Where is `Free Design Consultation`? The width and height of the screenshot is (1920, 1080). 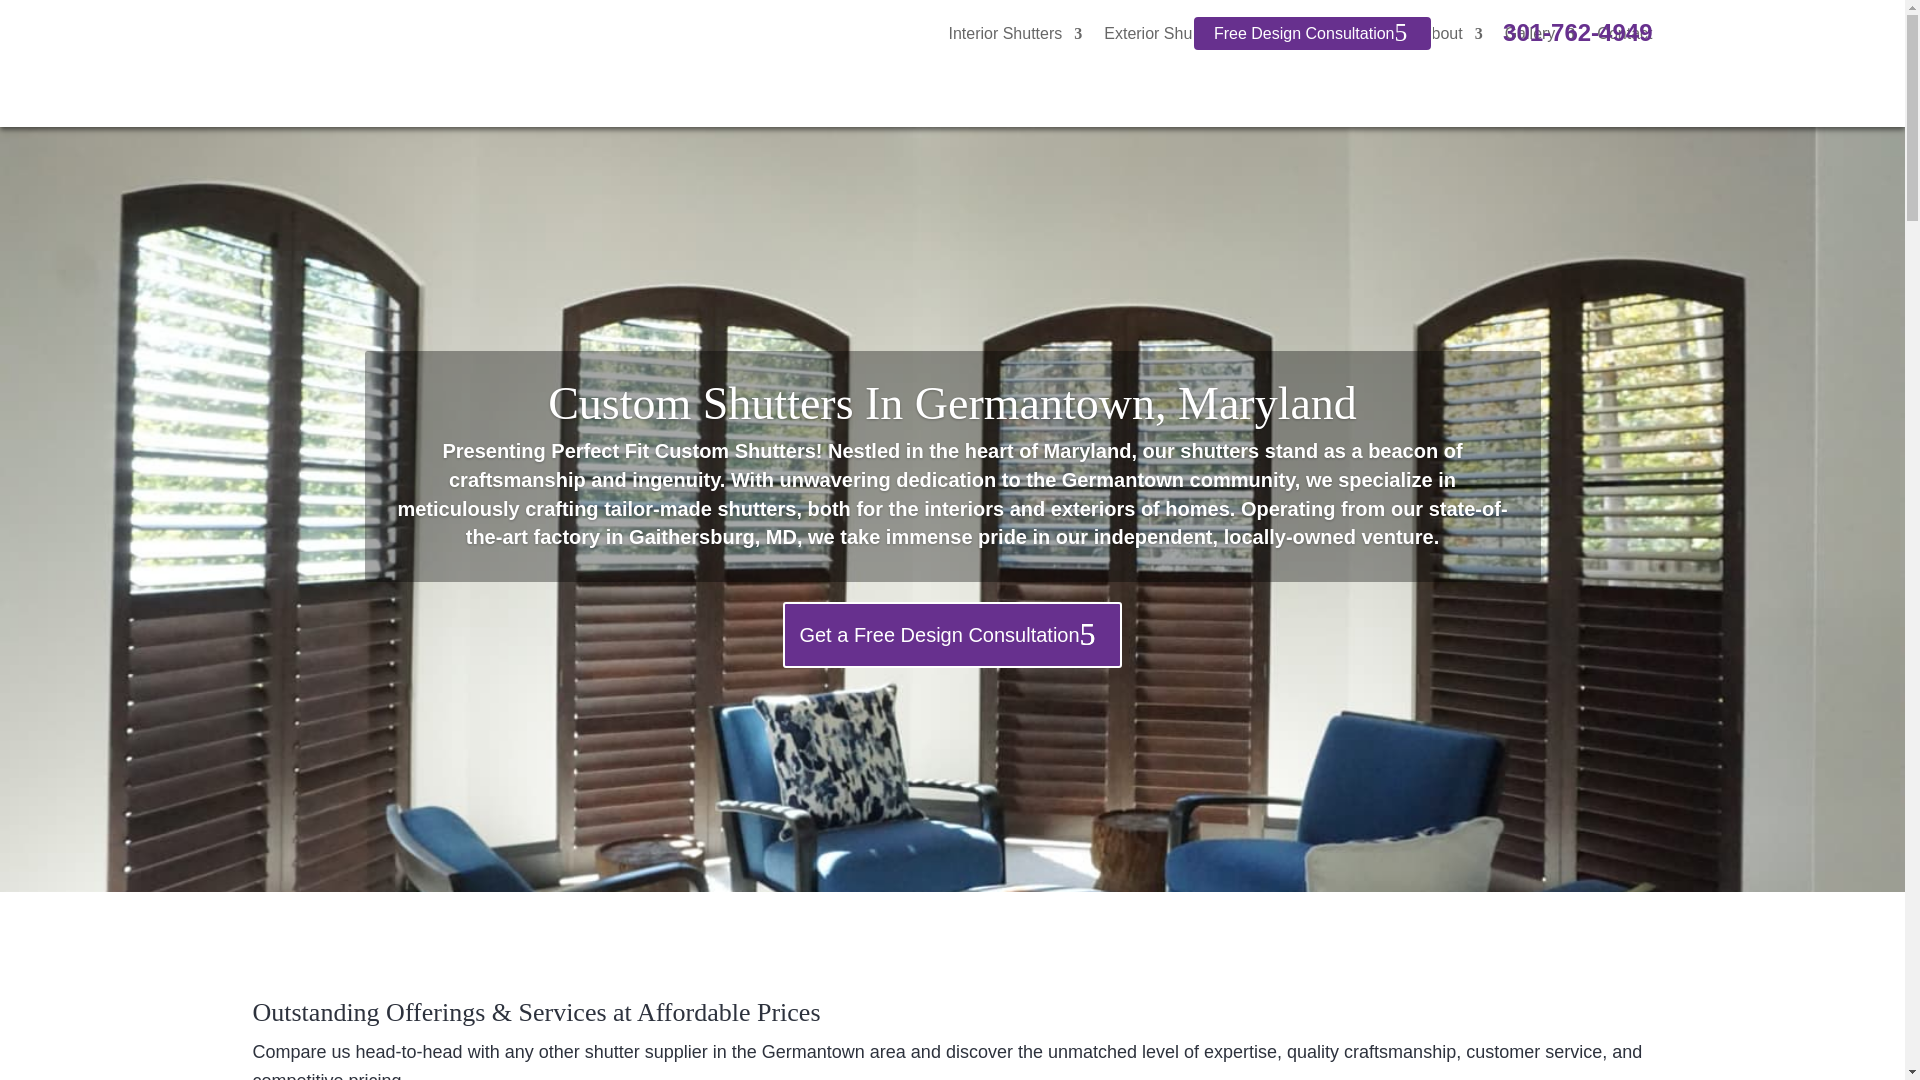
Free Design Consultation is located at coordinates (1312, 33).